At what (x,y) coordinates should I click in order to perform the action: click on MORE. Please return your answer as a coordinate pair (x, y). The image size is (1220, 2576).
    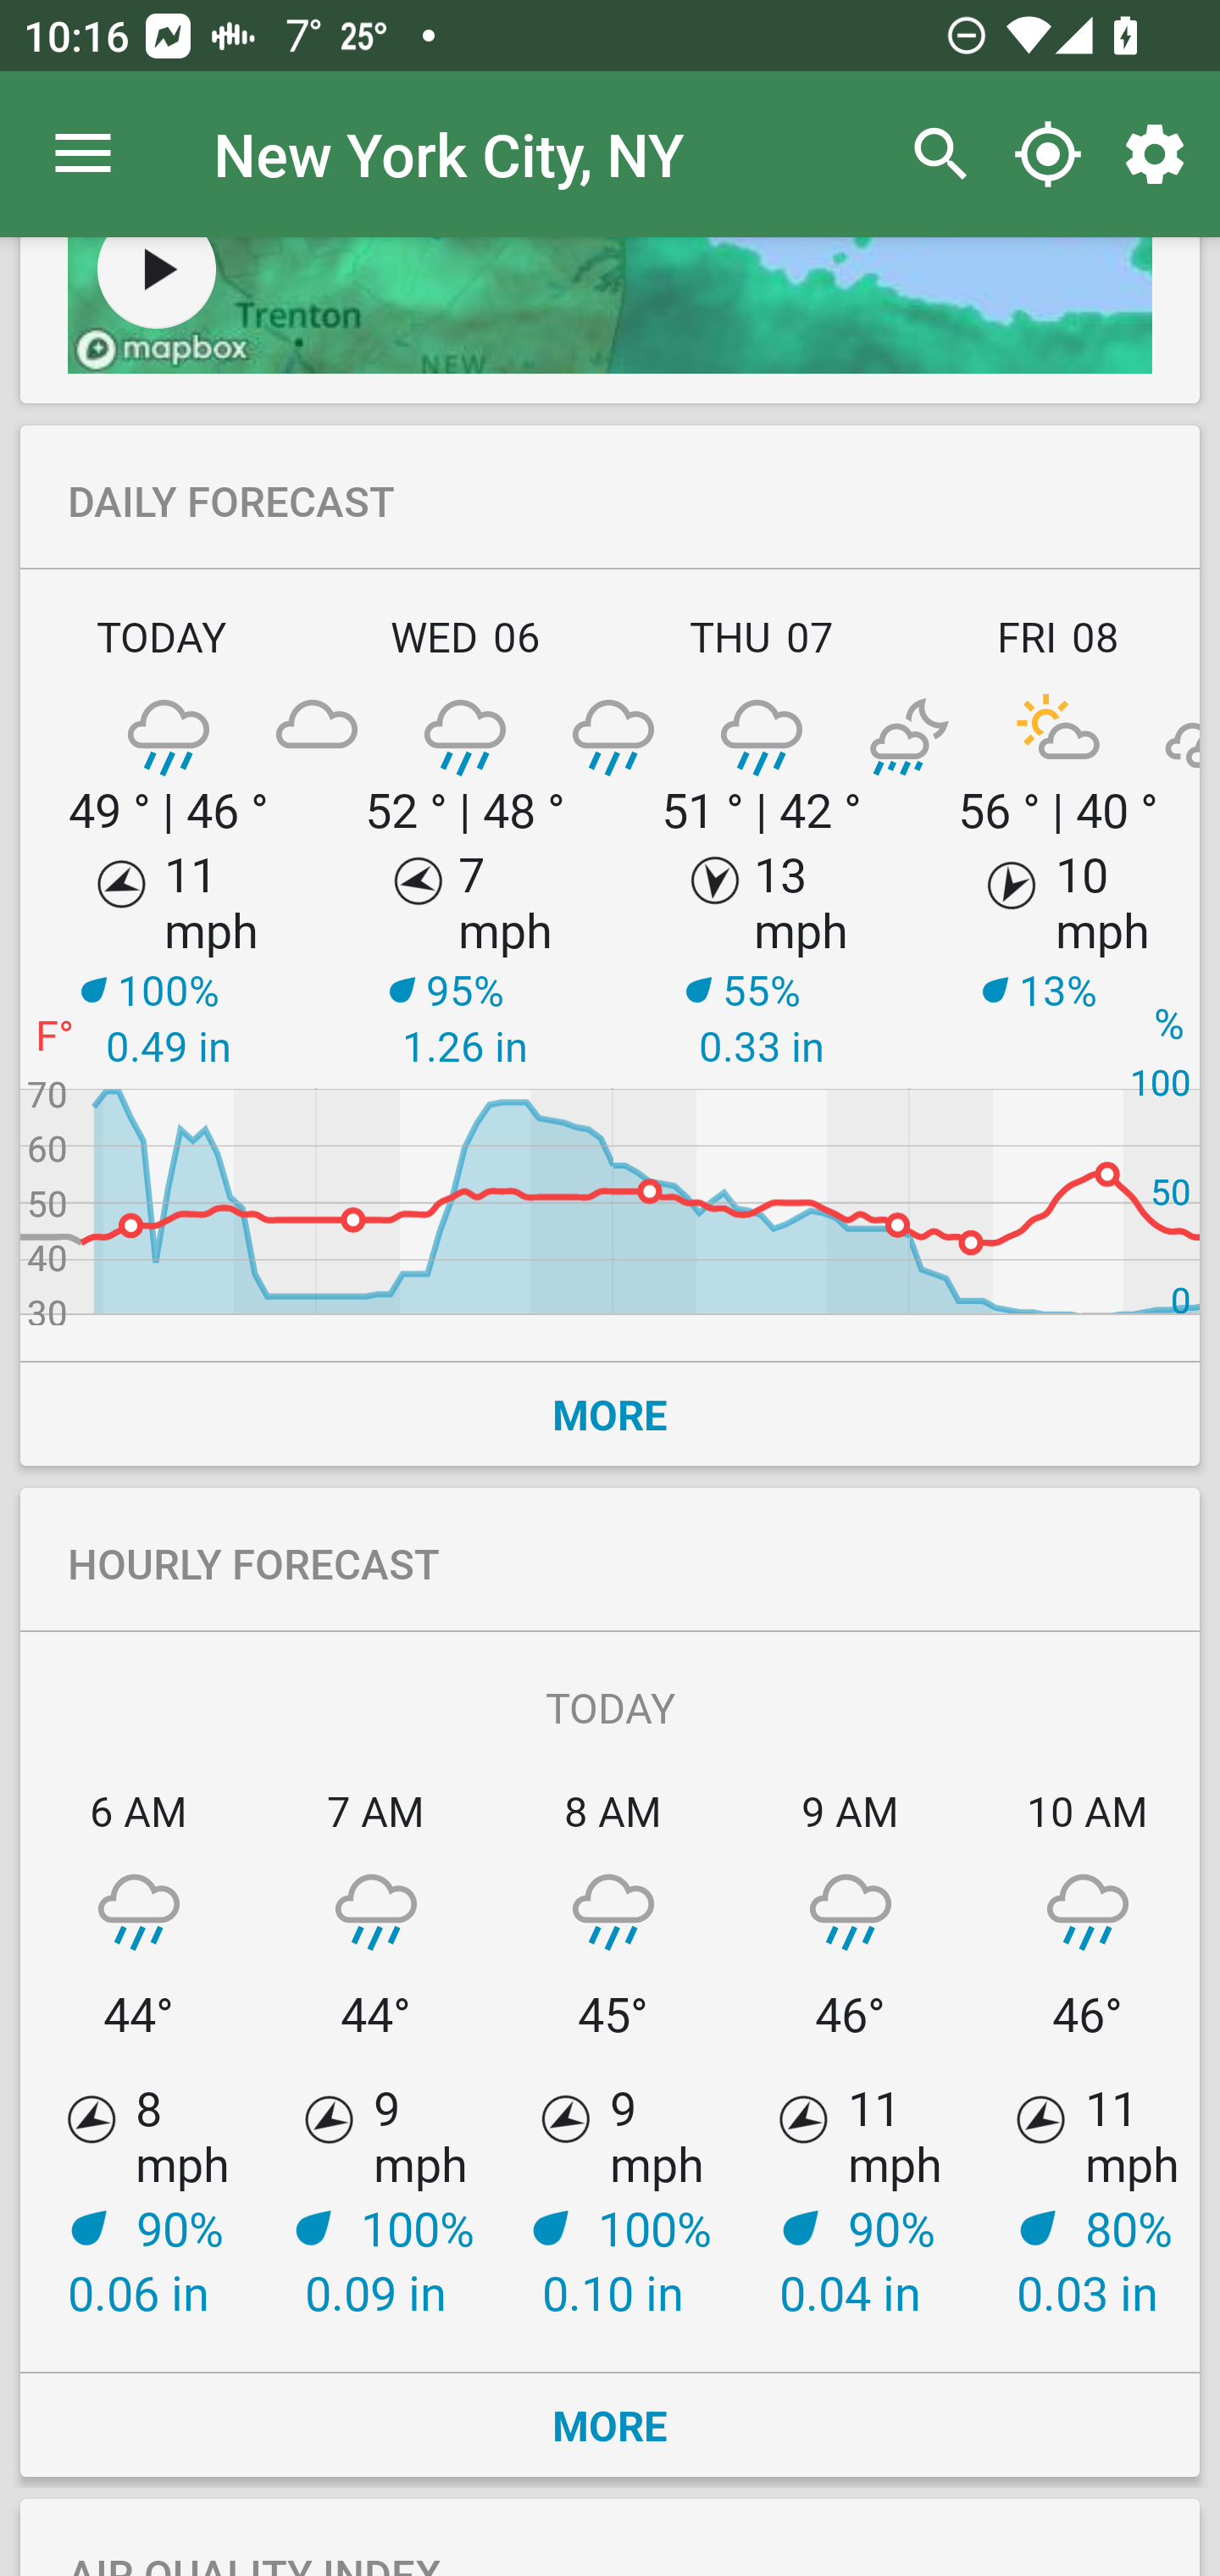
    Looking at the image, I should click on (610, 1413).